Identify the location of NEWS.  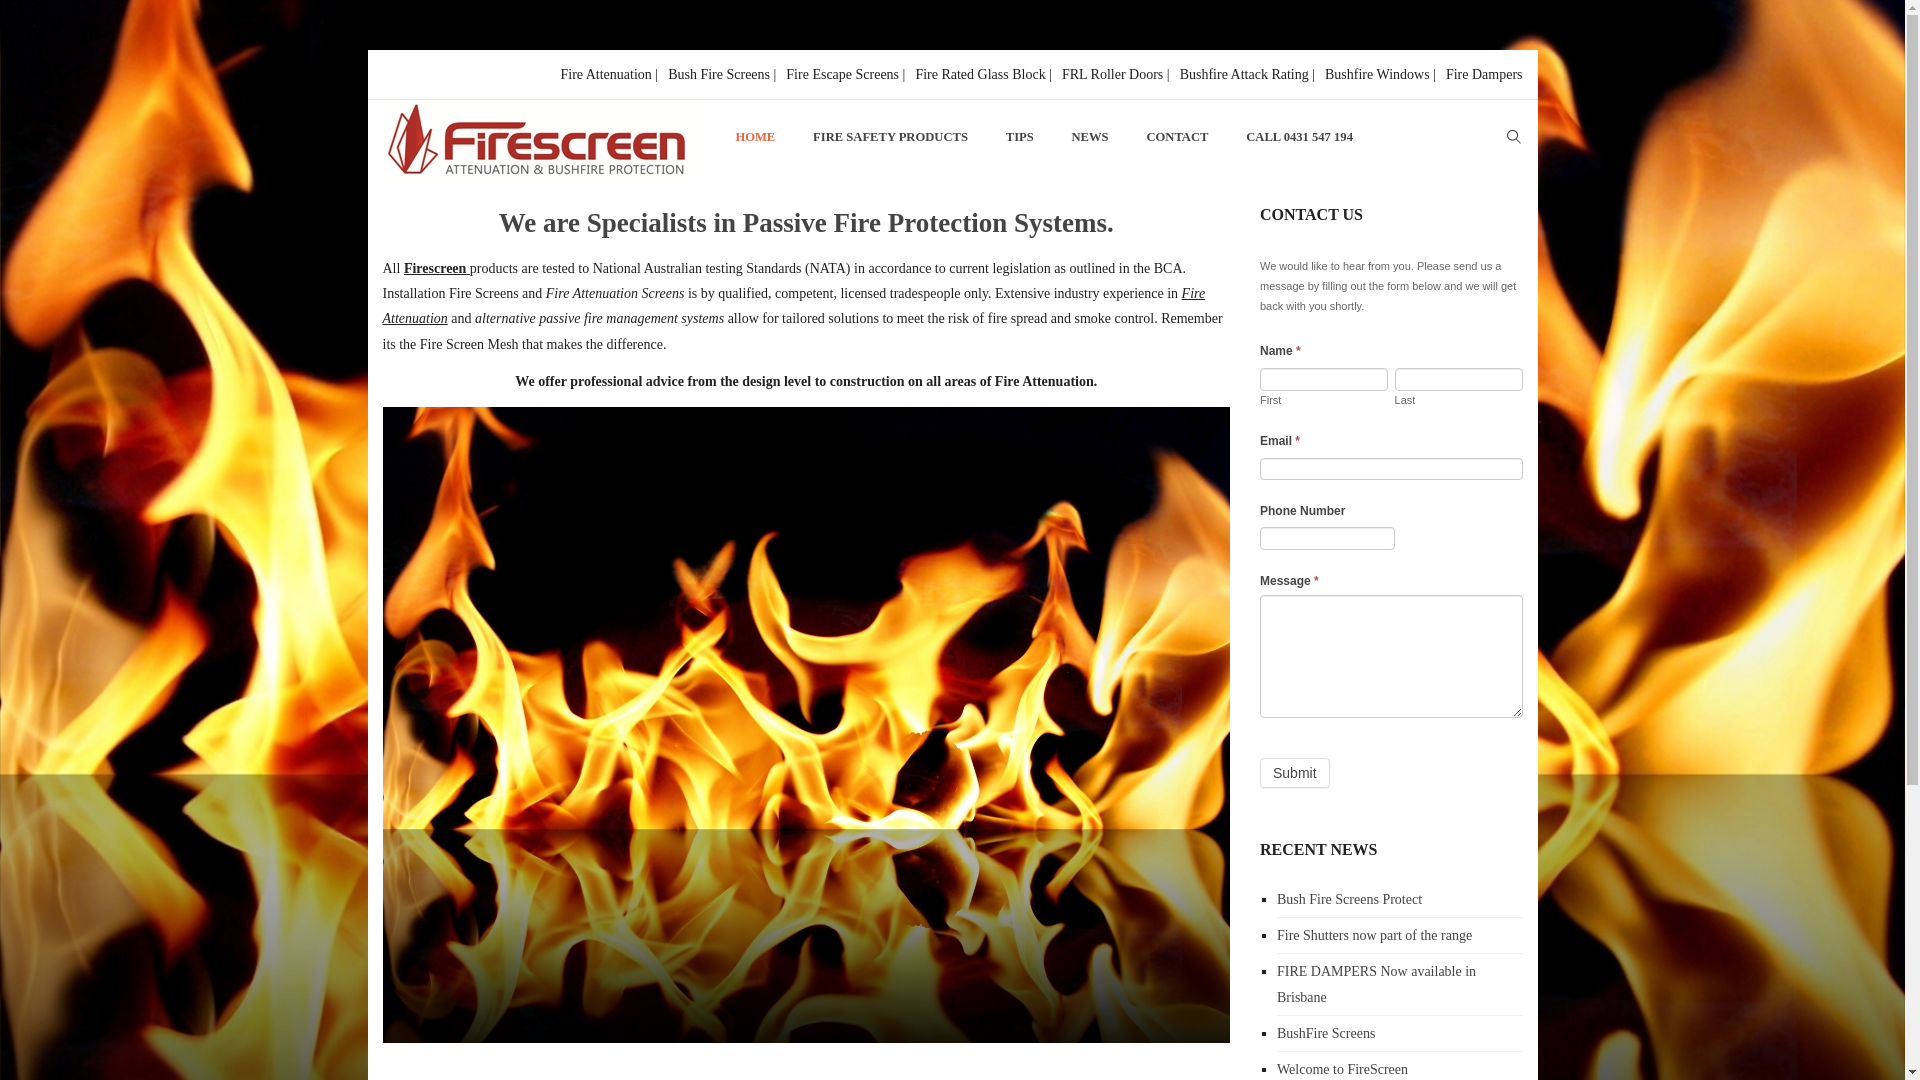
(1090, 138).